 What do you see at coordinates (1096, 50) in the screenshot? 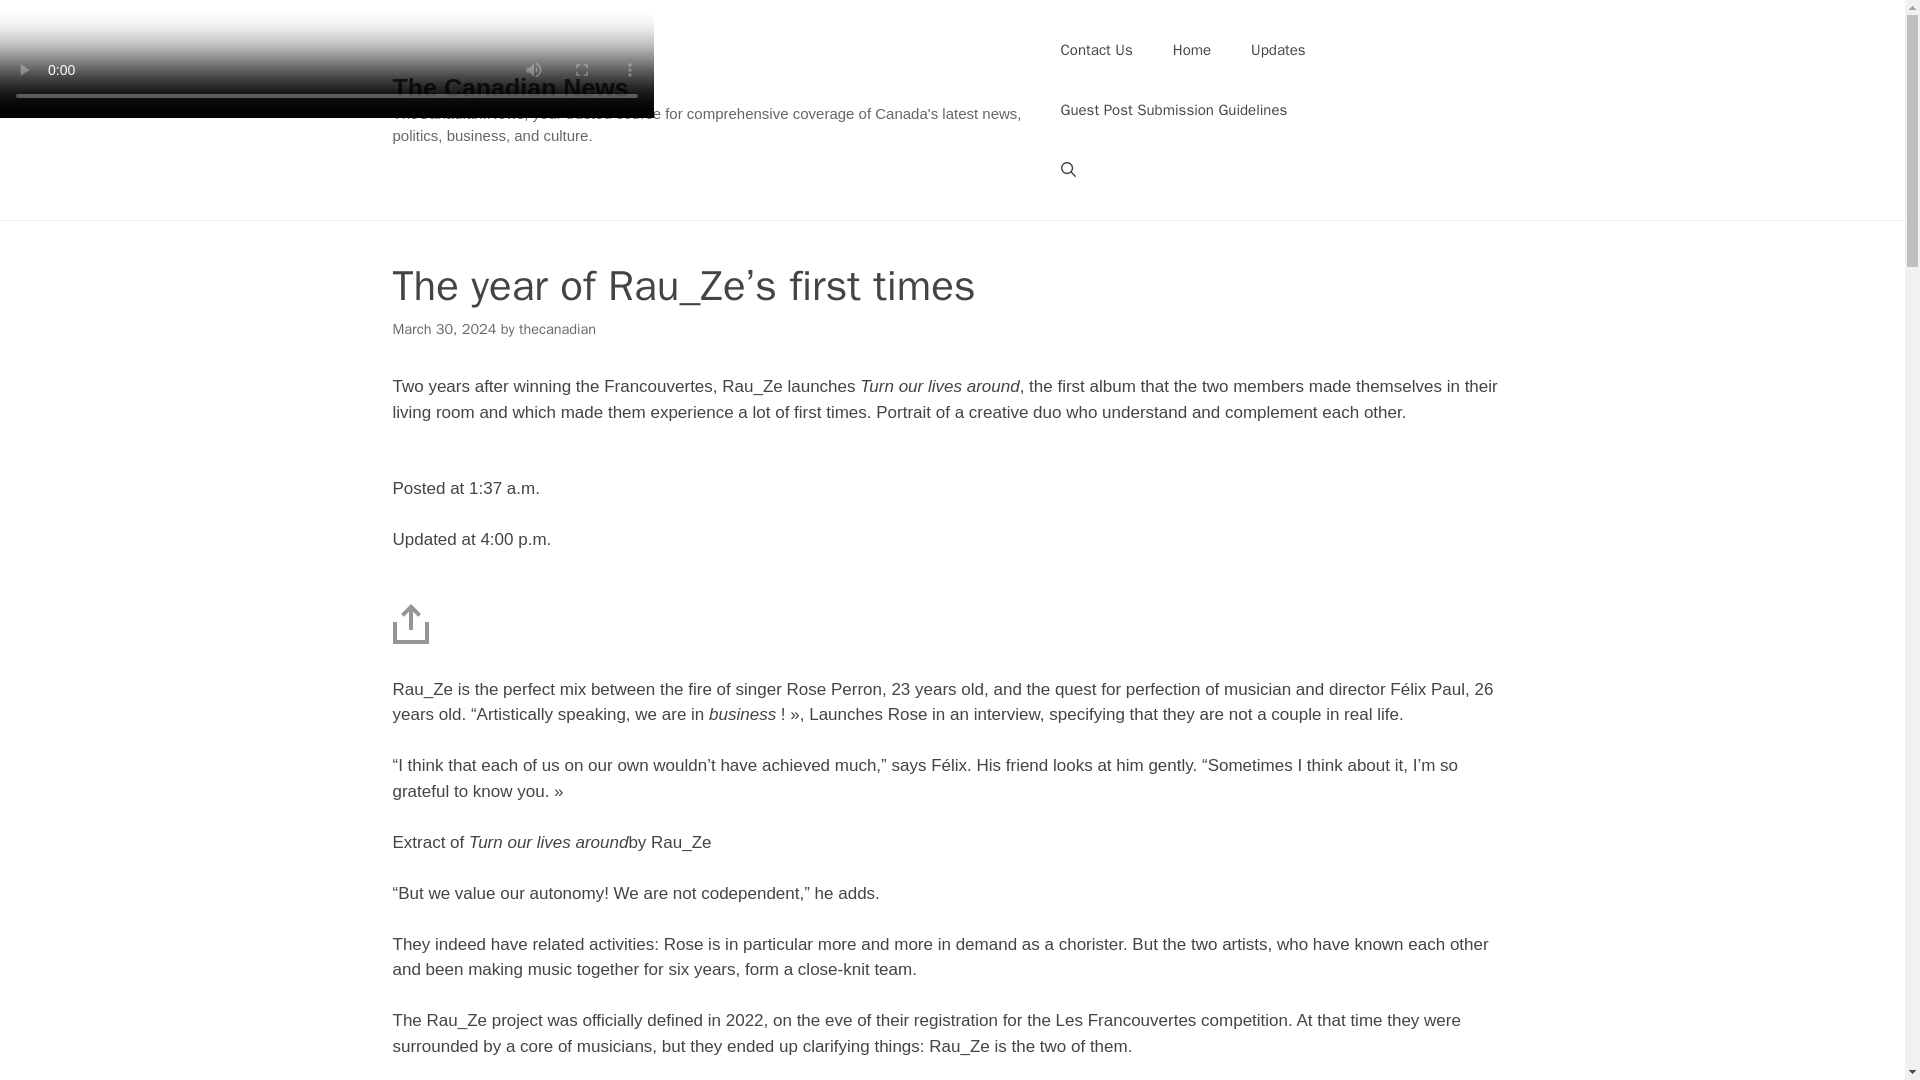
I see `Contact Us` at bounding box center [1096, 50].